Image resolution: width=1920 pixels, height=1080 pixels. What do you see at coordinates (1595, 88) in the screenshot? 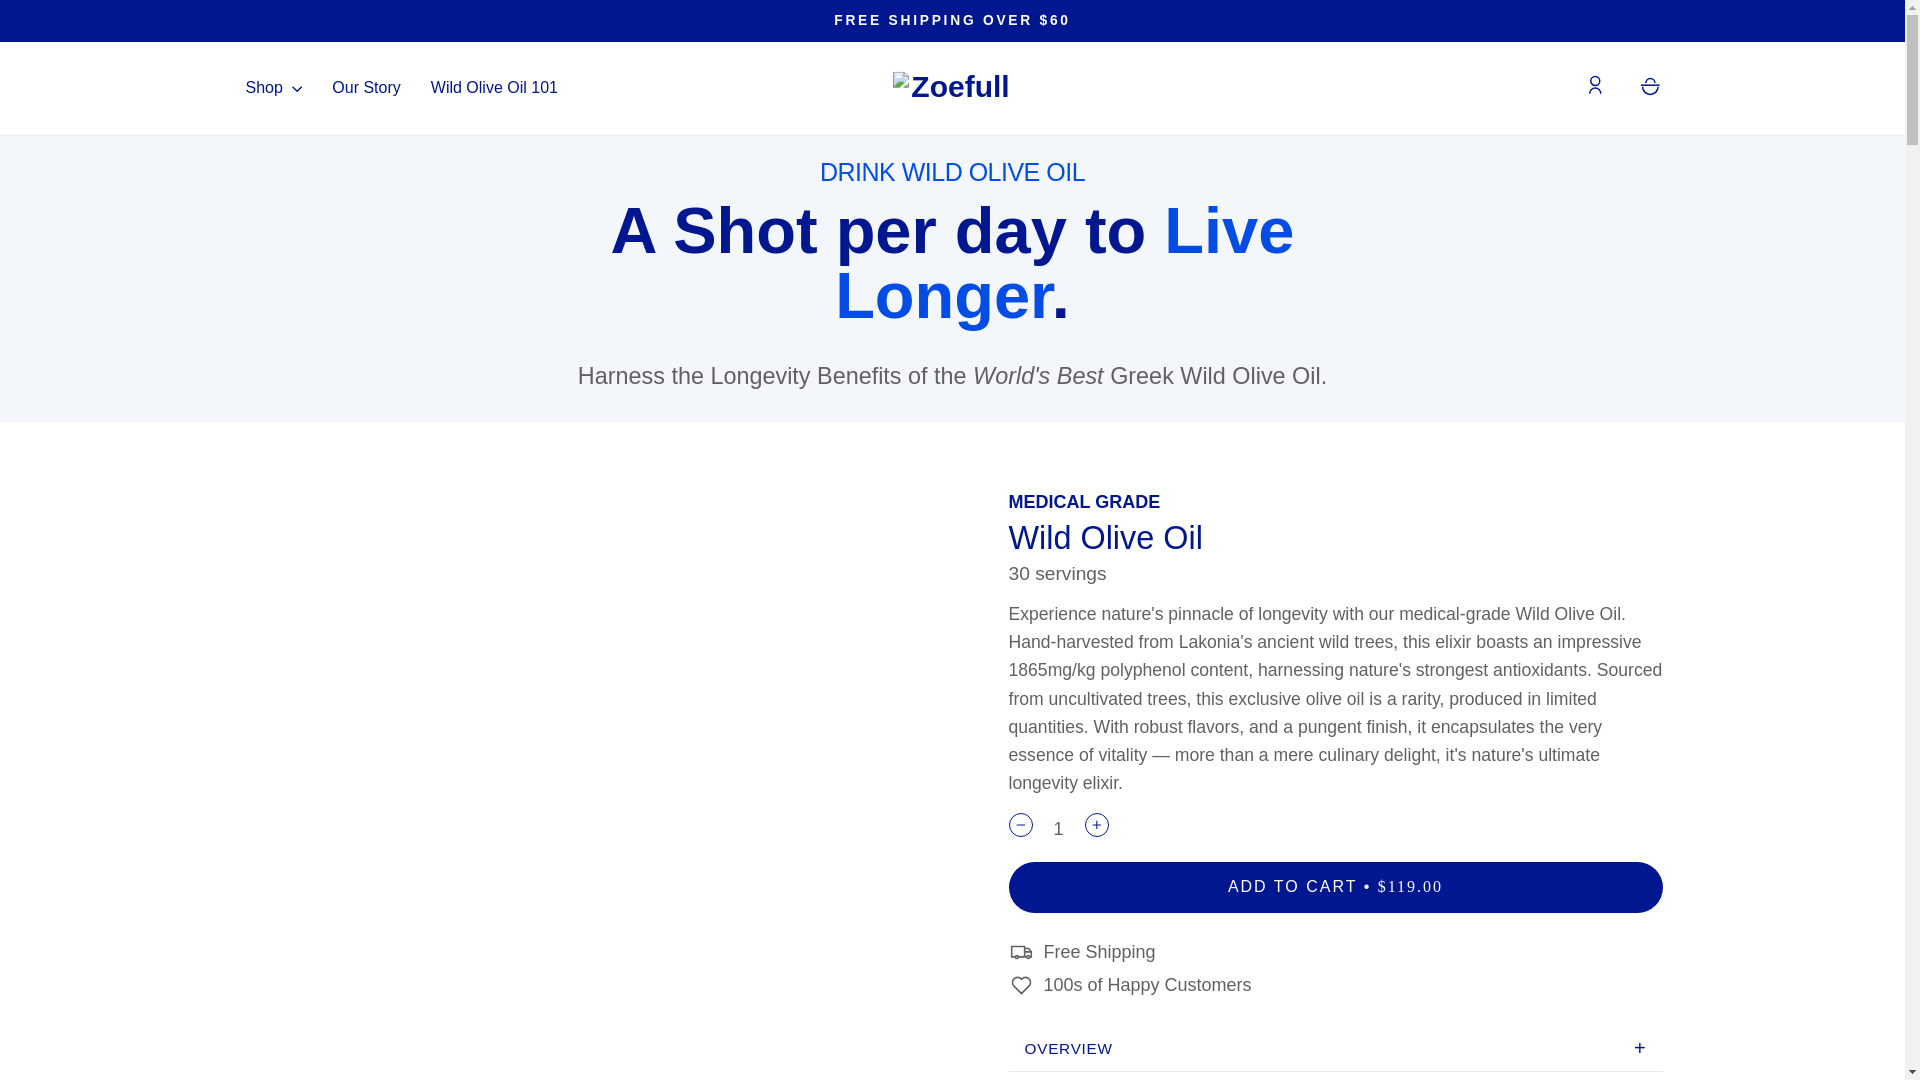
I see `Log in` at bounding box center [1595, 88].